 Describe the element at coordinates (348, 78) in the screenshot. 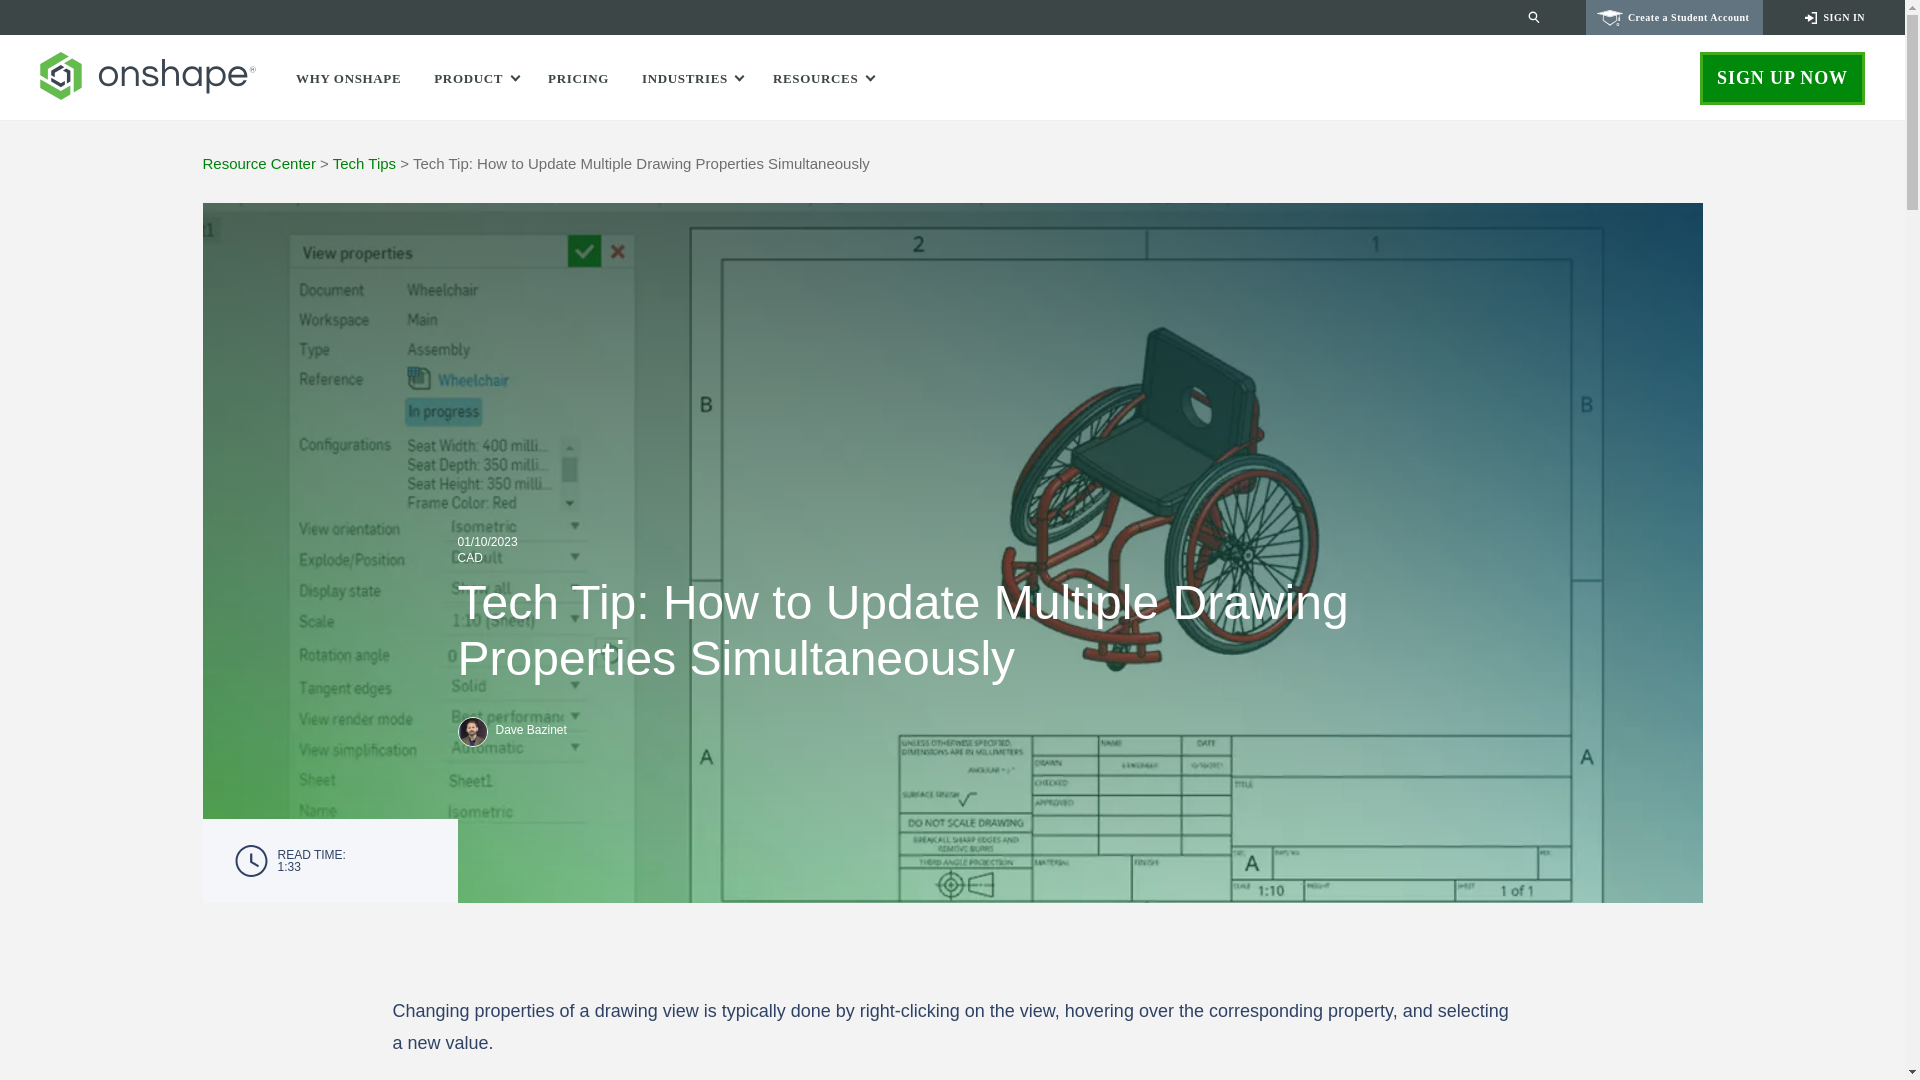

I see `WHY ONSHAPE` at that location.